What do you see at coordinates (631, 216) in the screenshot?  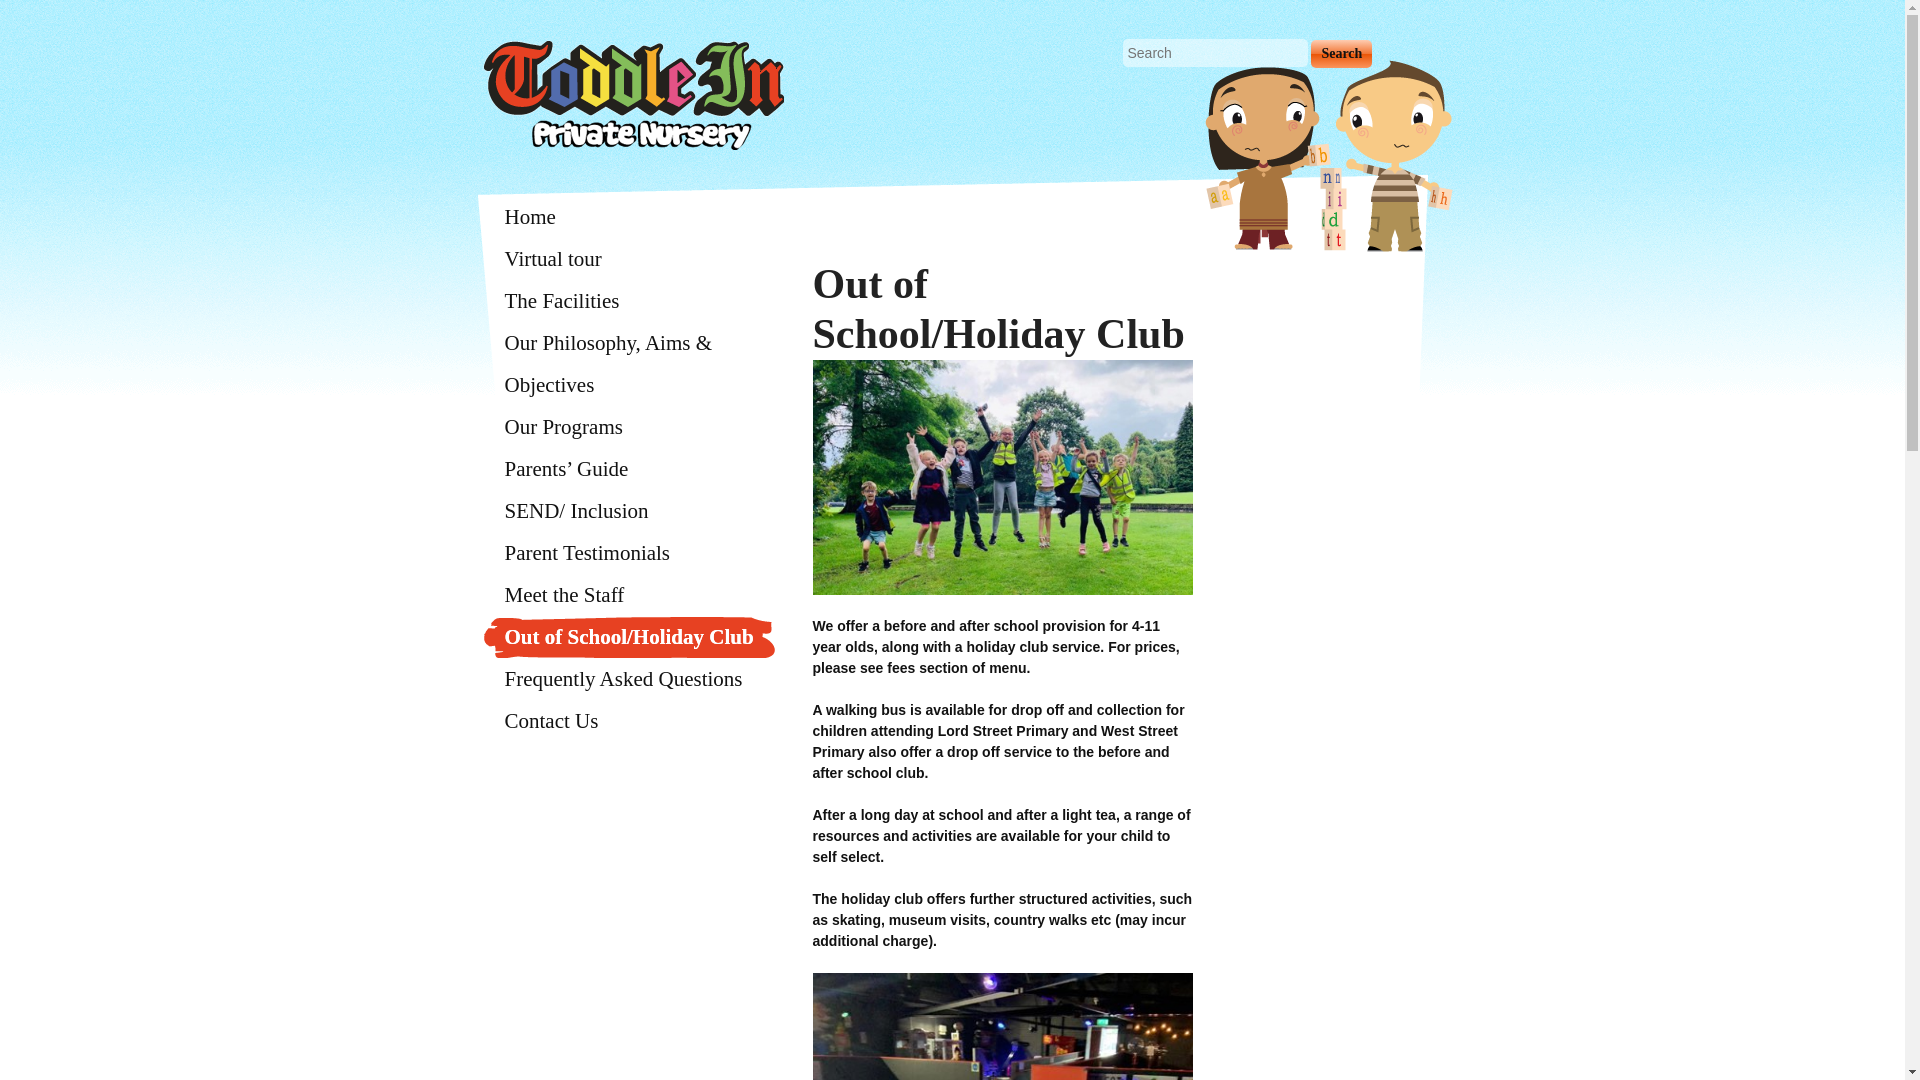 I see `Home` at bounding box center [631, 216].